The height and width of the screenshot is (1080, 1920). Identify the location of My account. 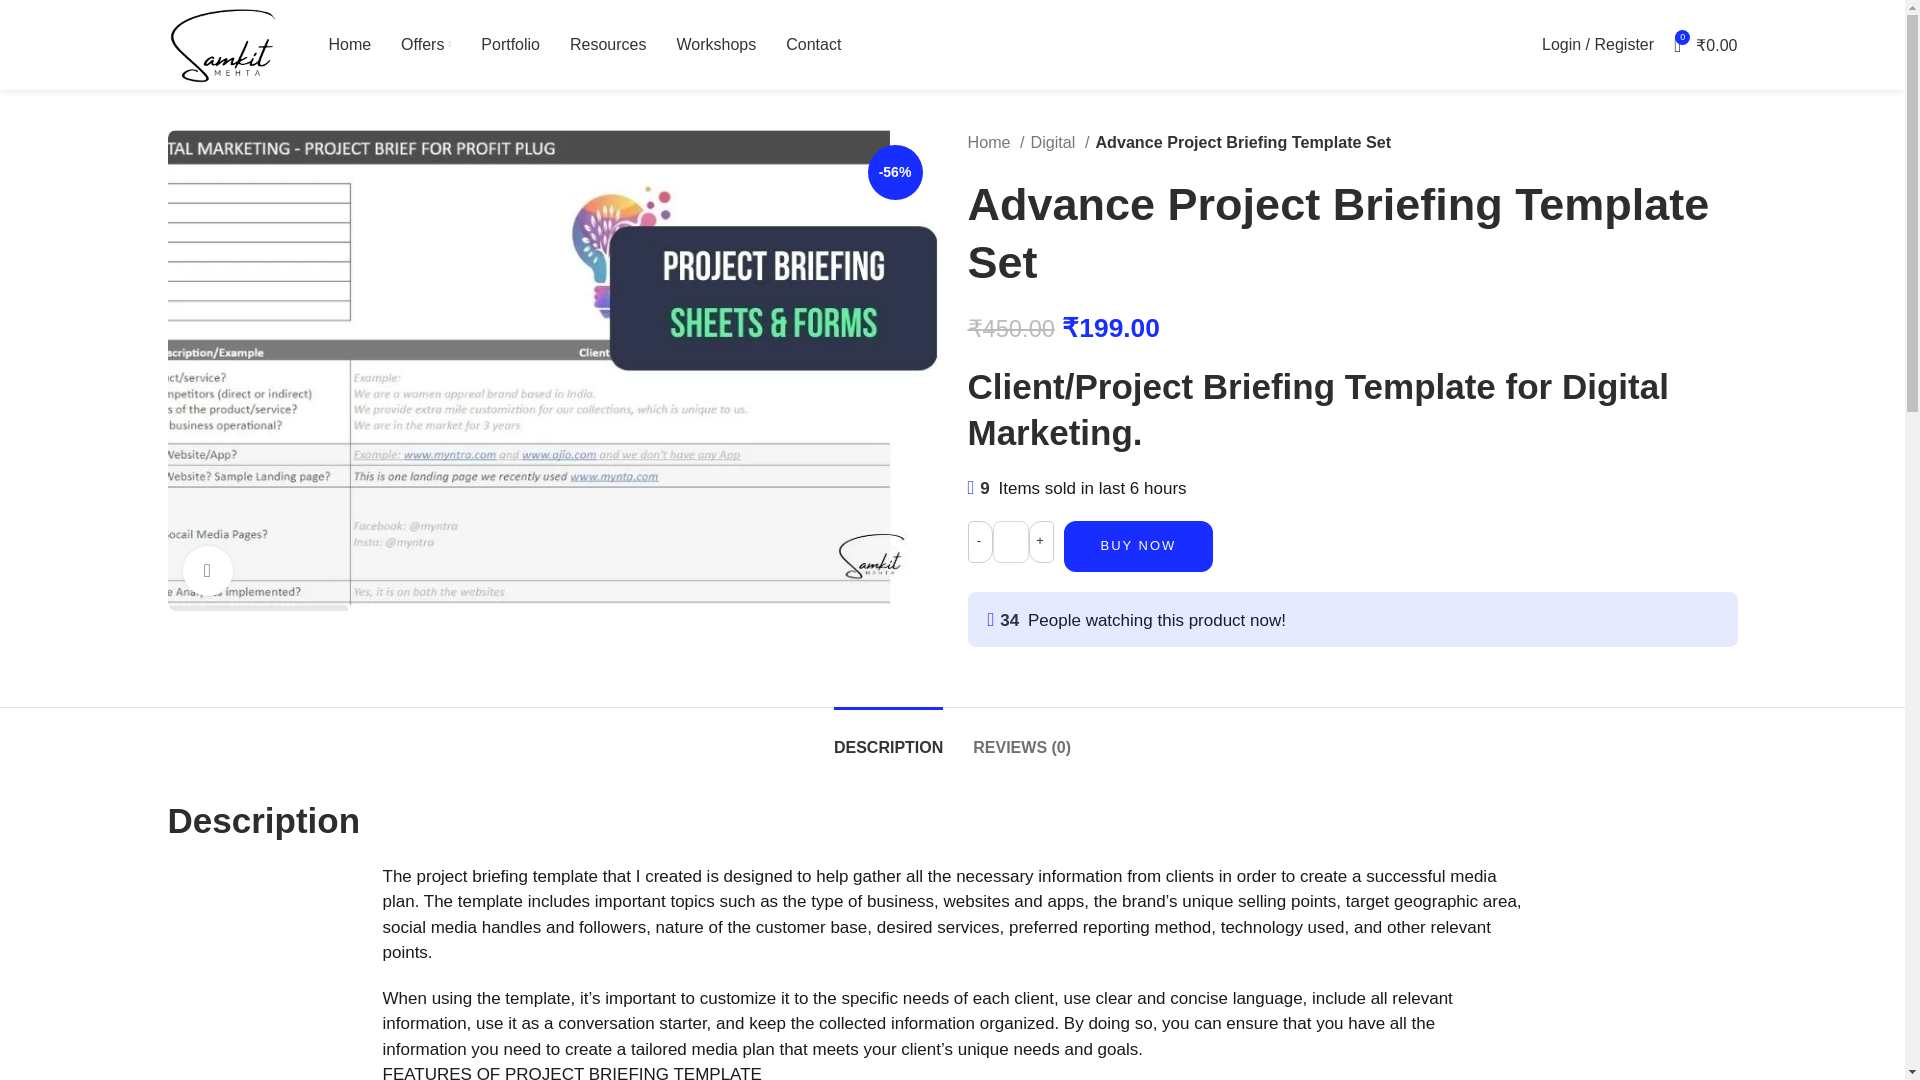
(1598, 44).